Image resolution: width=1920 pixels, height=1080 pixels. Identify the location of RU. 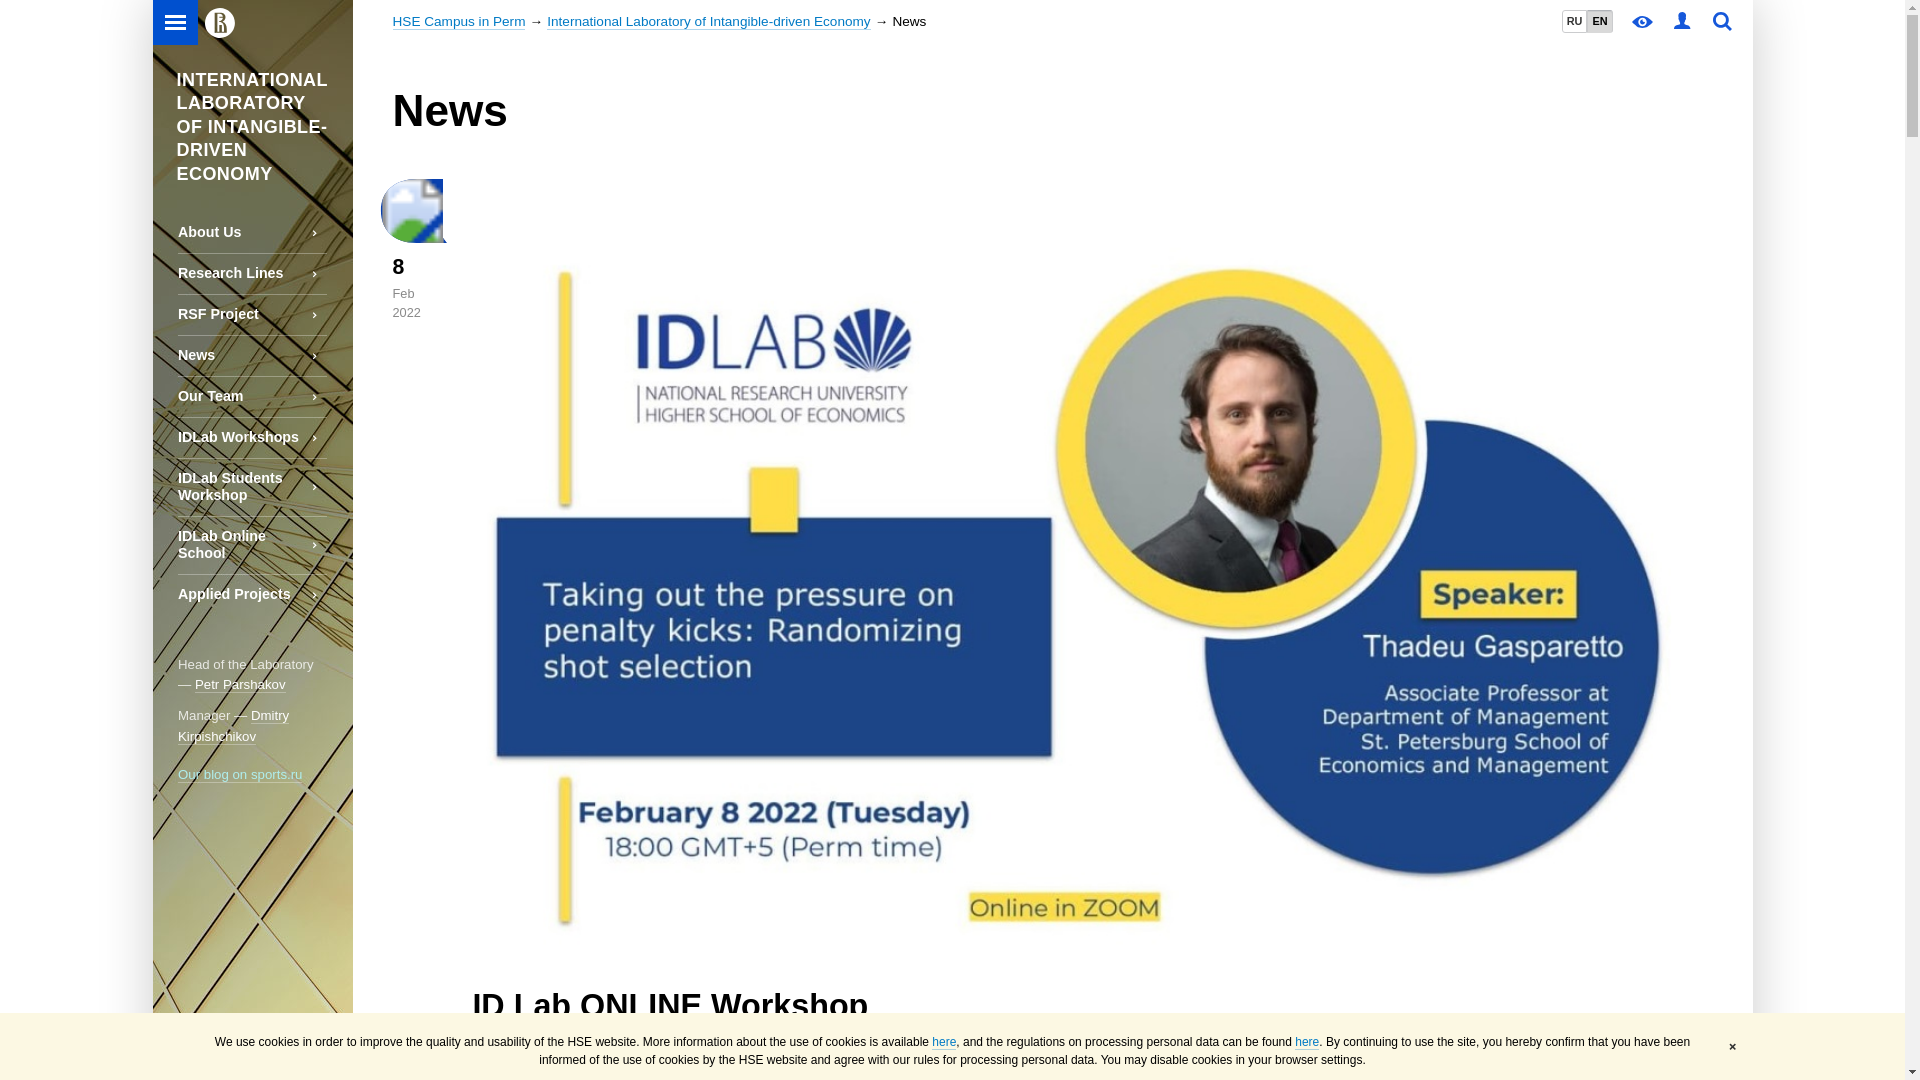
(1574, 21).